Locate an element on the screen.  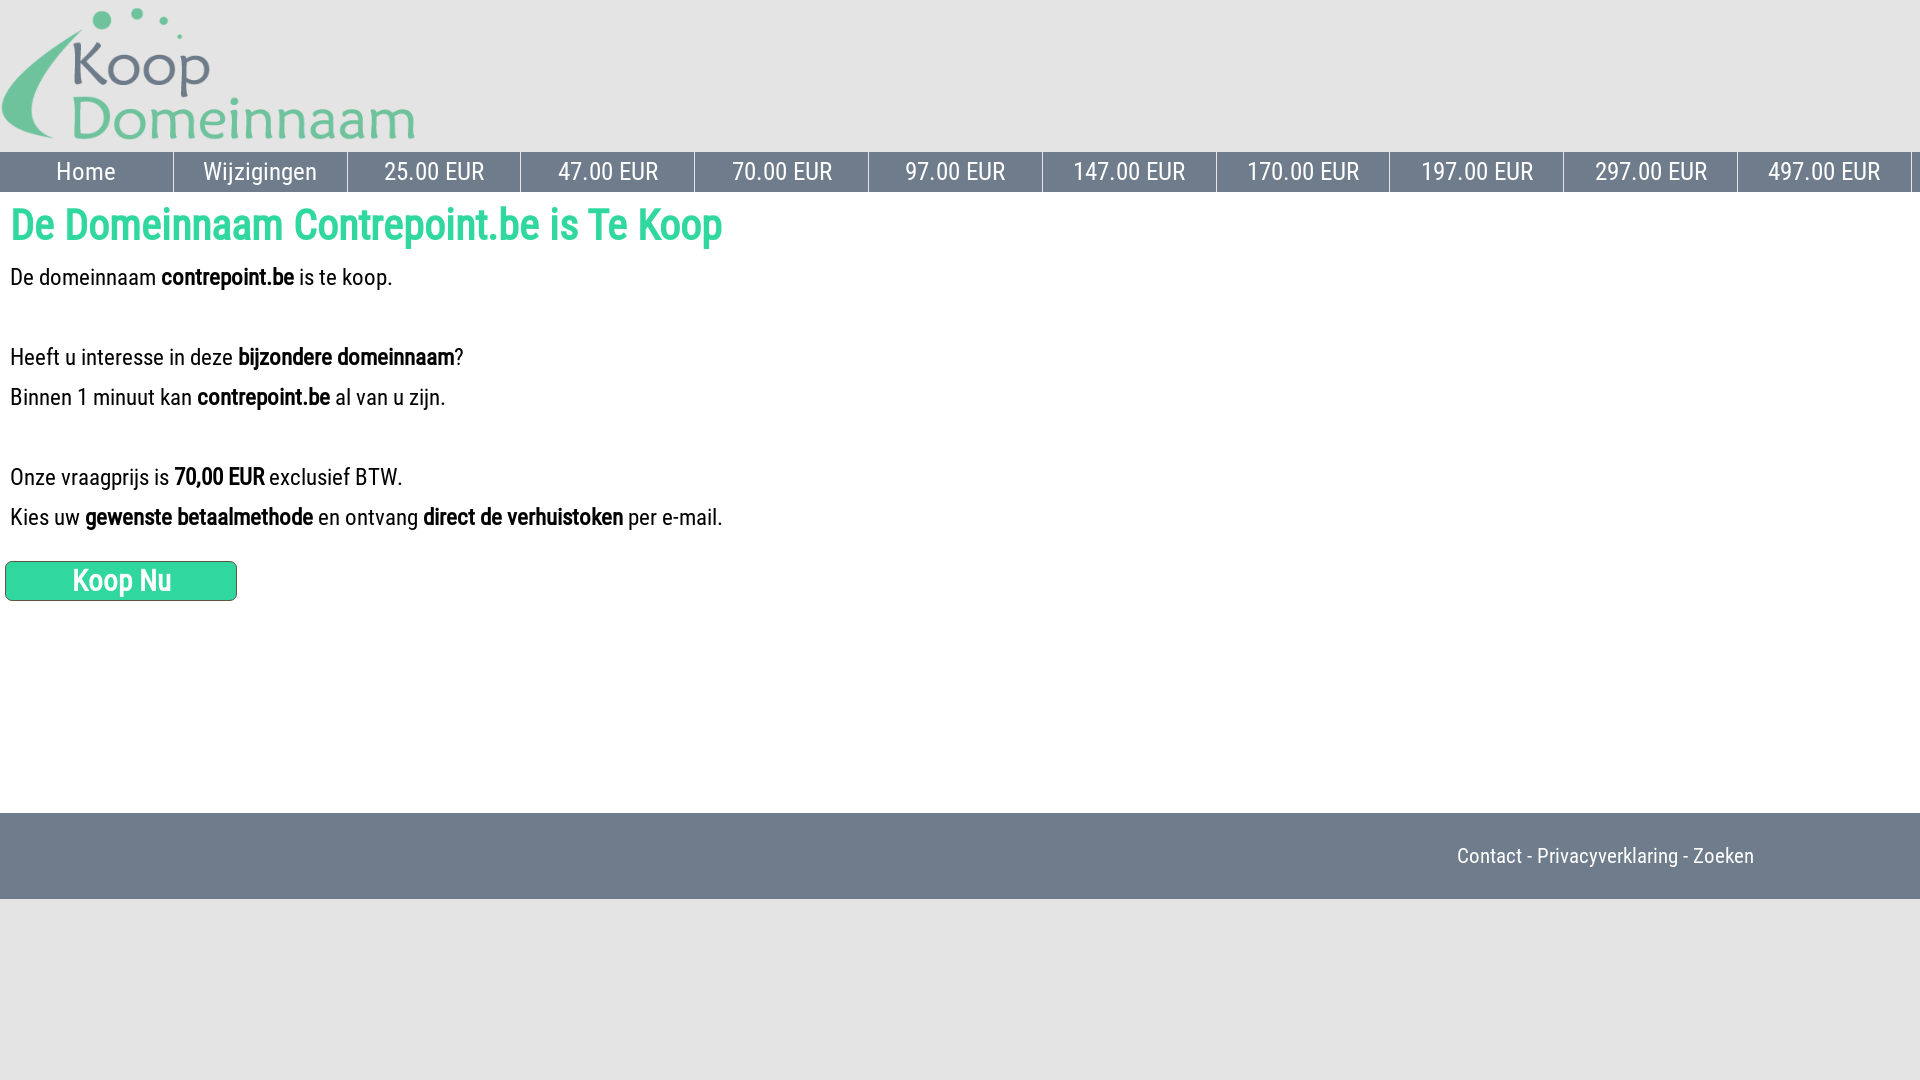
25.00 EUR is located at coordinates (435, 172).